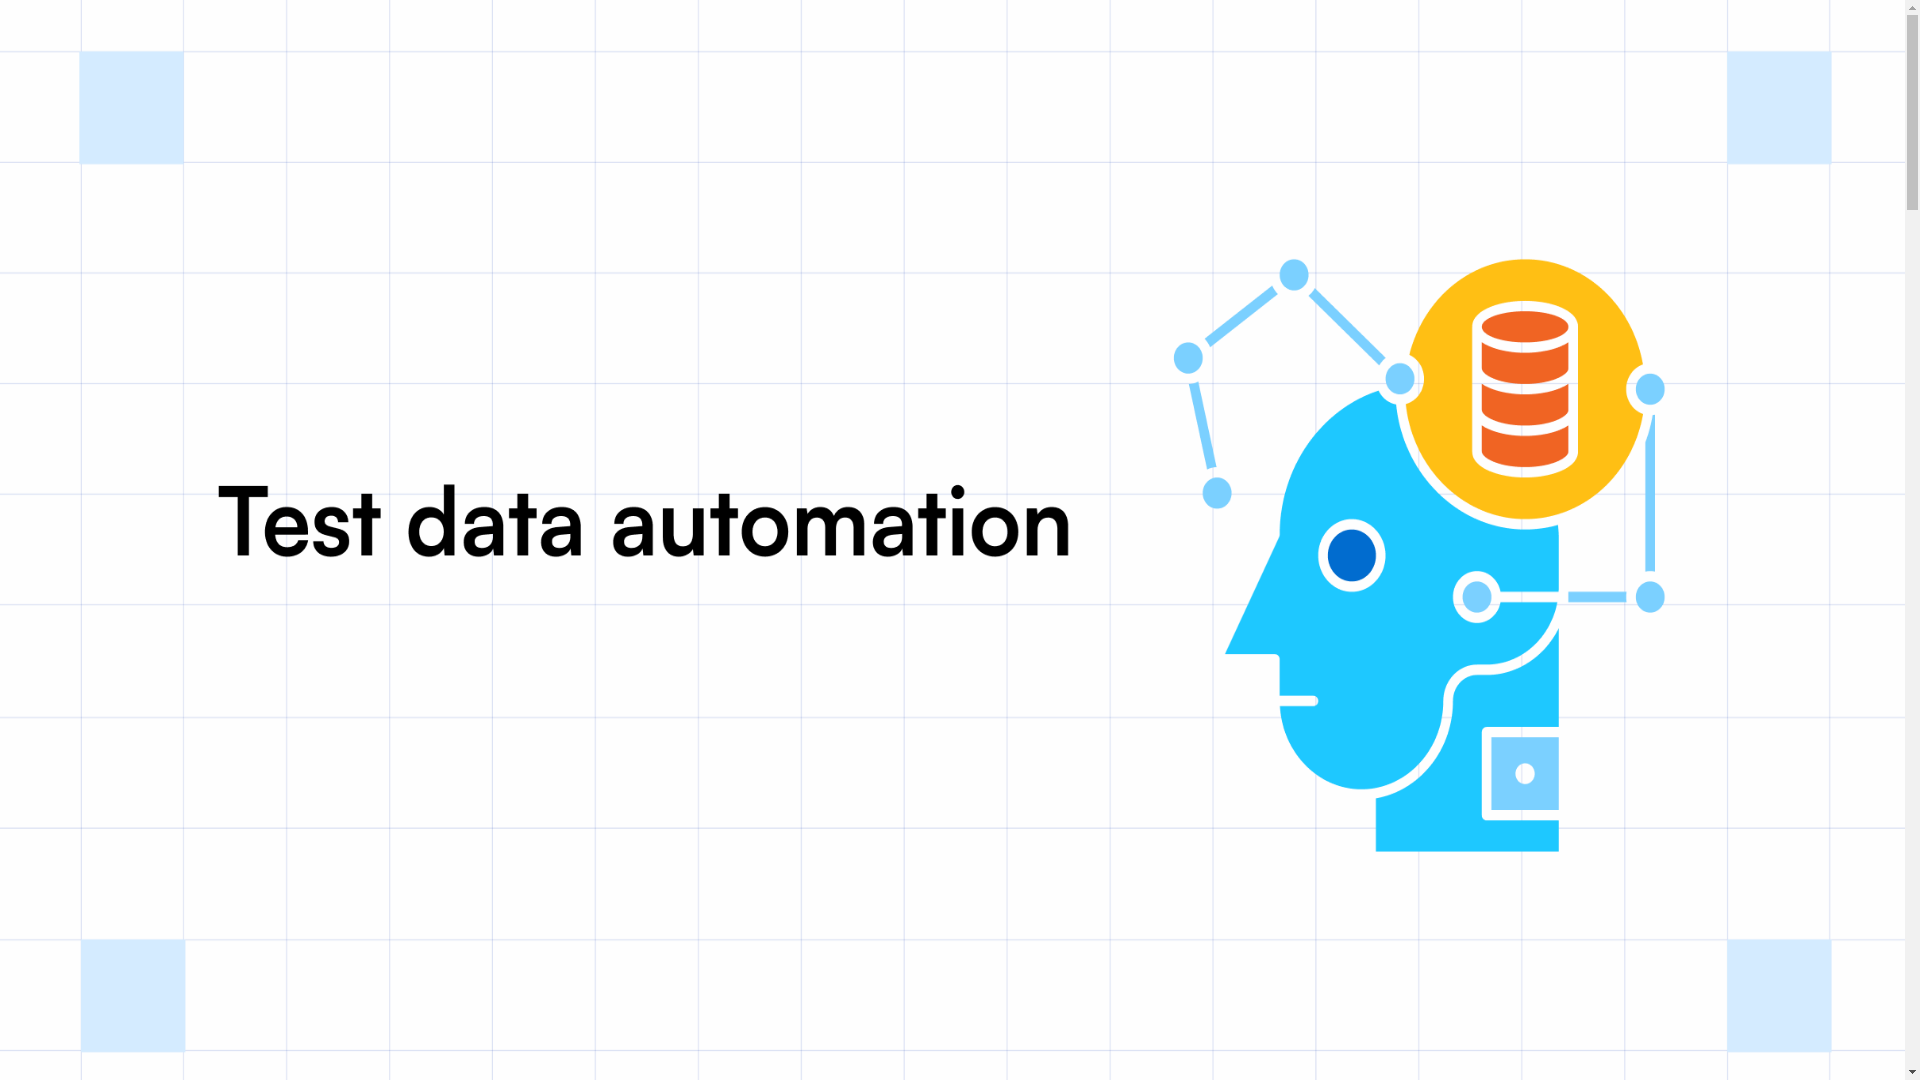  Describe the element at coordinates (158, 590) in the screenshot. I see `3.2 Data Provisioning` at that location.